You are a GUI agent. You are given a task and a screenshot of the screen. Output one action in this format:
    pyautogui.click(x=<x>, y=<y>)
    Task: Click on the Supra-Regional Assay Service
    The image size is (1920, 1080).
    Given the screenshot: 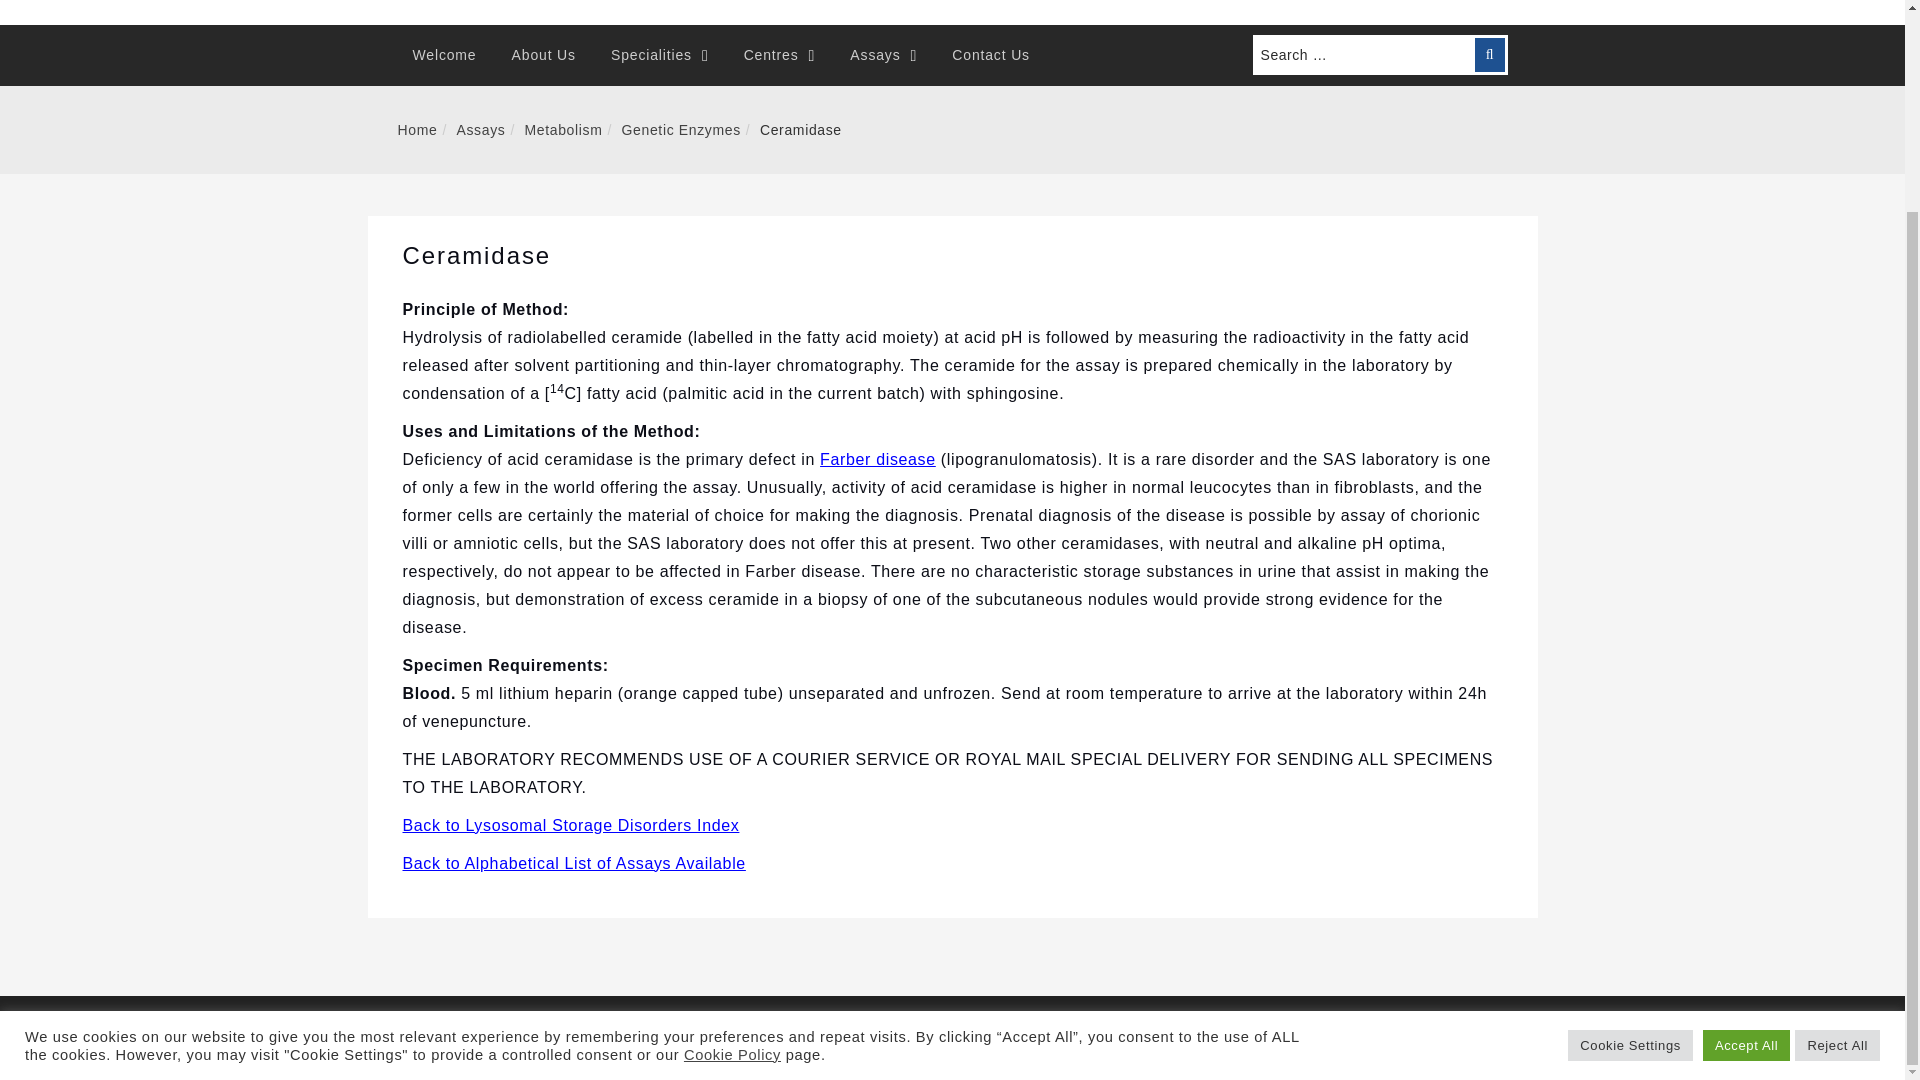 What is the action you would take?
    pyautogui.click(x=500, y=1038)
    